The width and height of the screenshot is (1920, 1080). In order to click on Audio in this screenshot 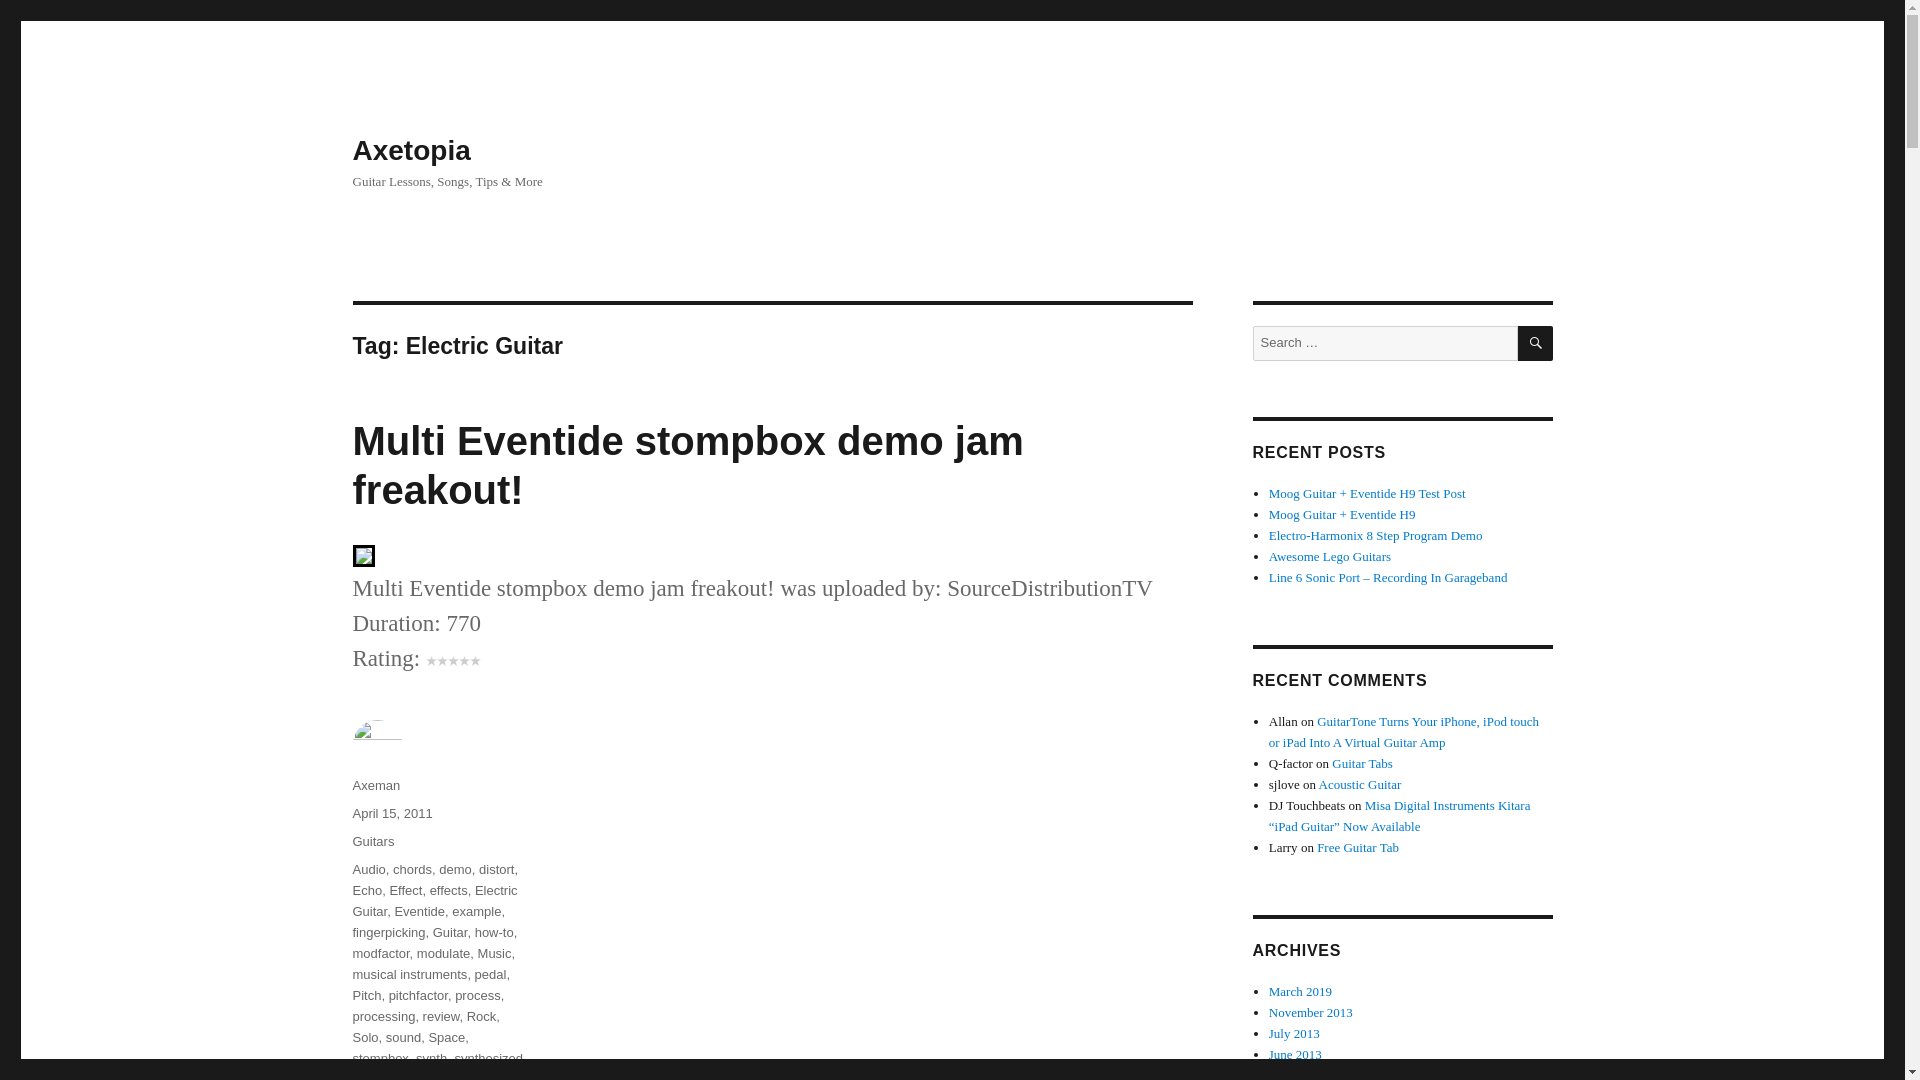, I will do `click(368, 868)`.